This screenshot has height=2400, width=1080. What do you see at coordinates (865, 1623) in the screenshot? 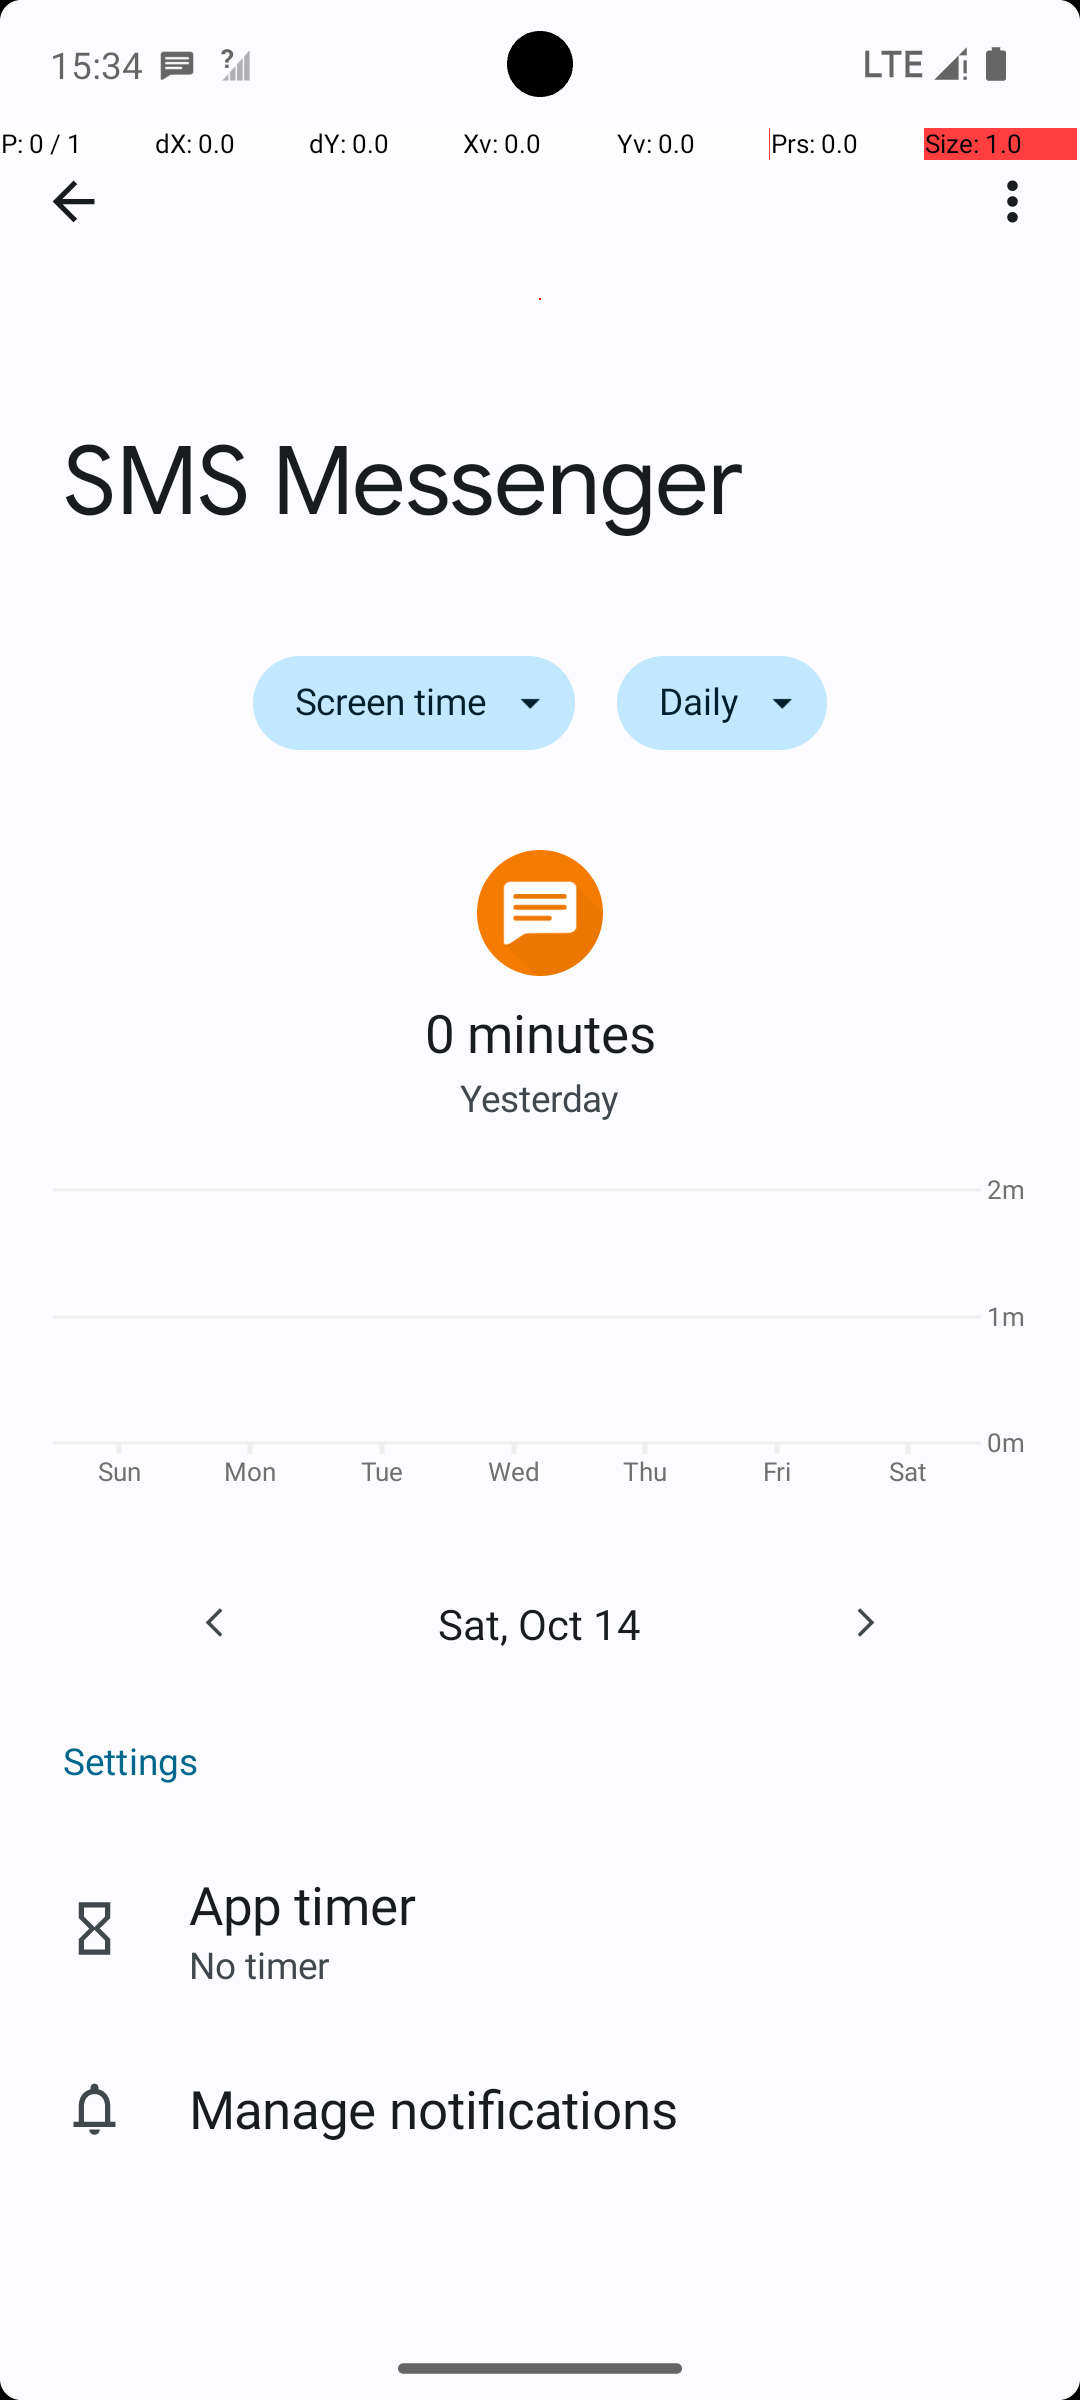
I see `Go to the next day` at bounding box center [865, 1623].